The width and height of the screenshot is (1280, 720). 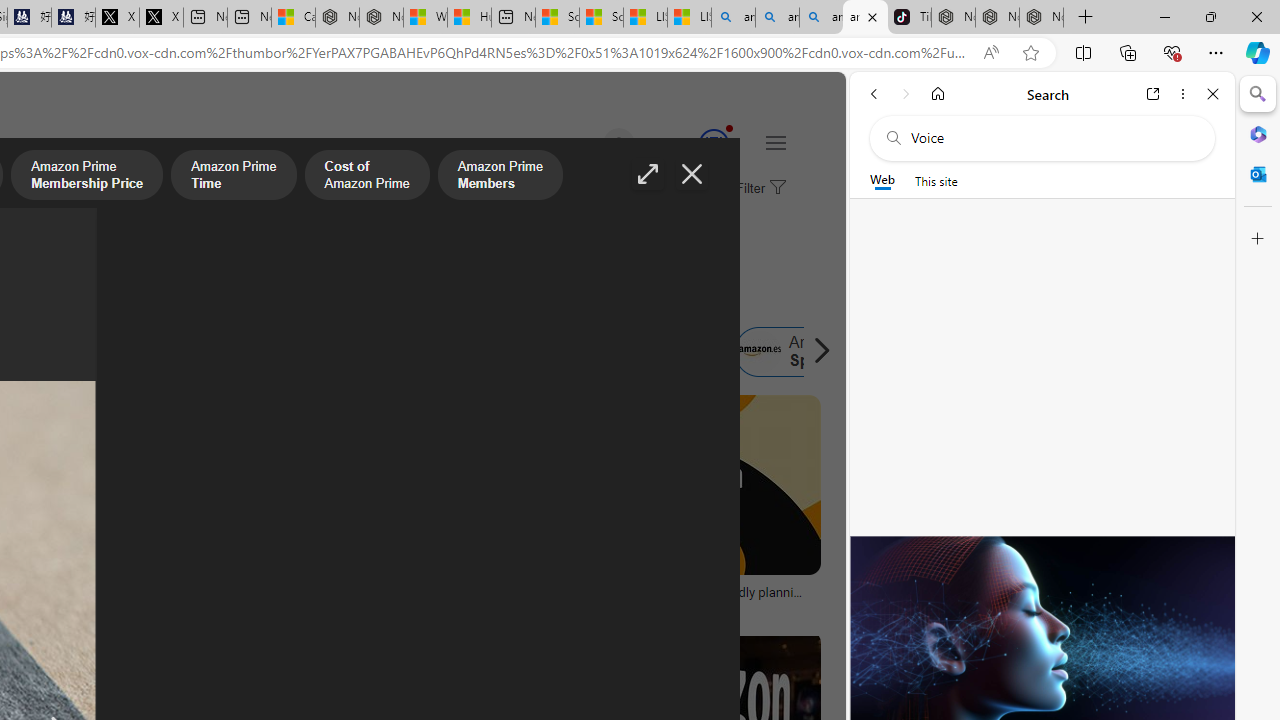 What do you see at coordinates (1182, 94) in the screenshot?
I see `More options` at bounding box center [1182, 94].